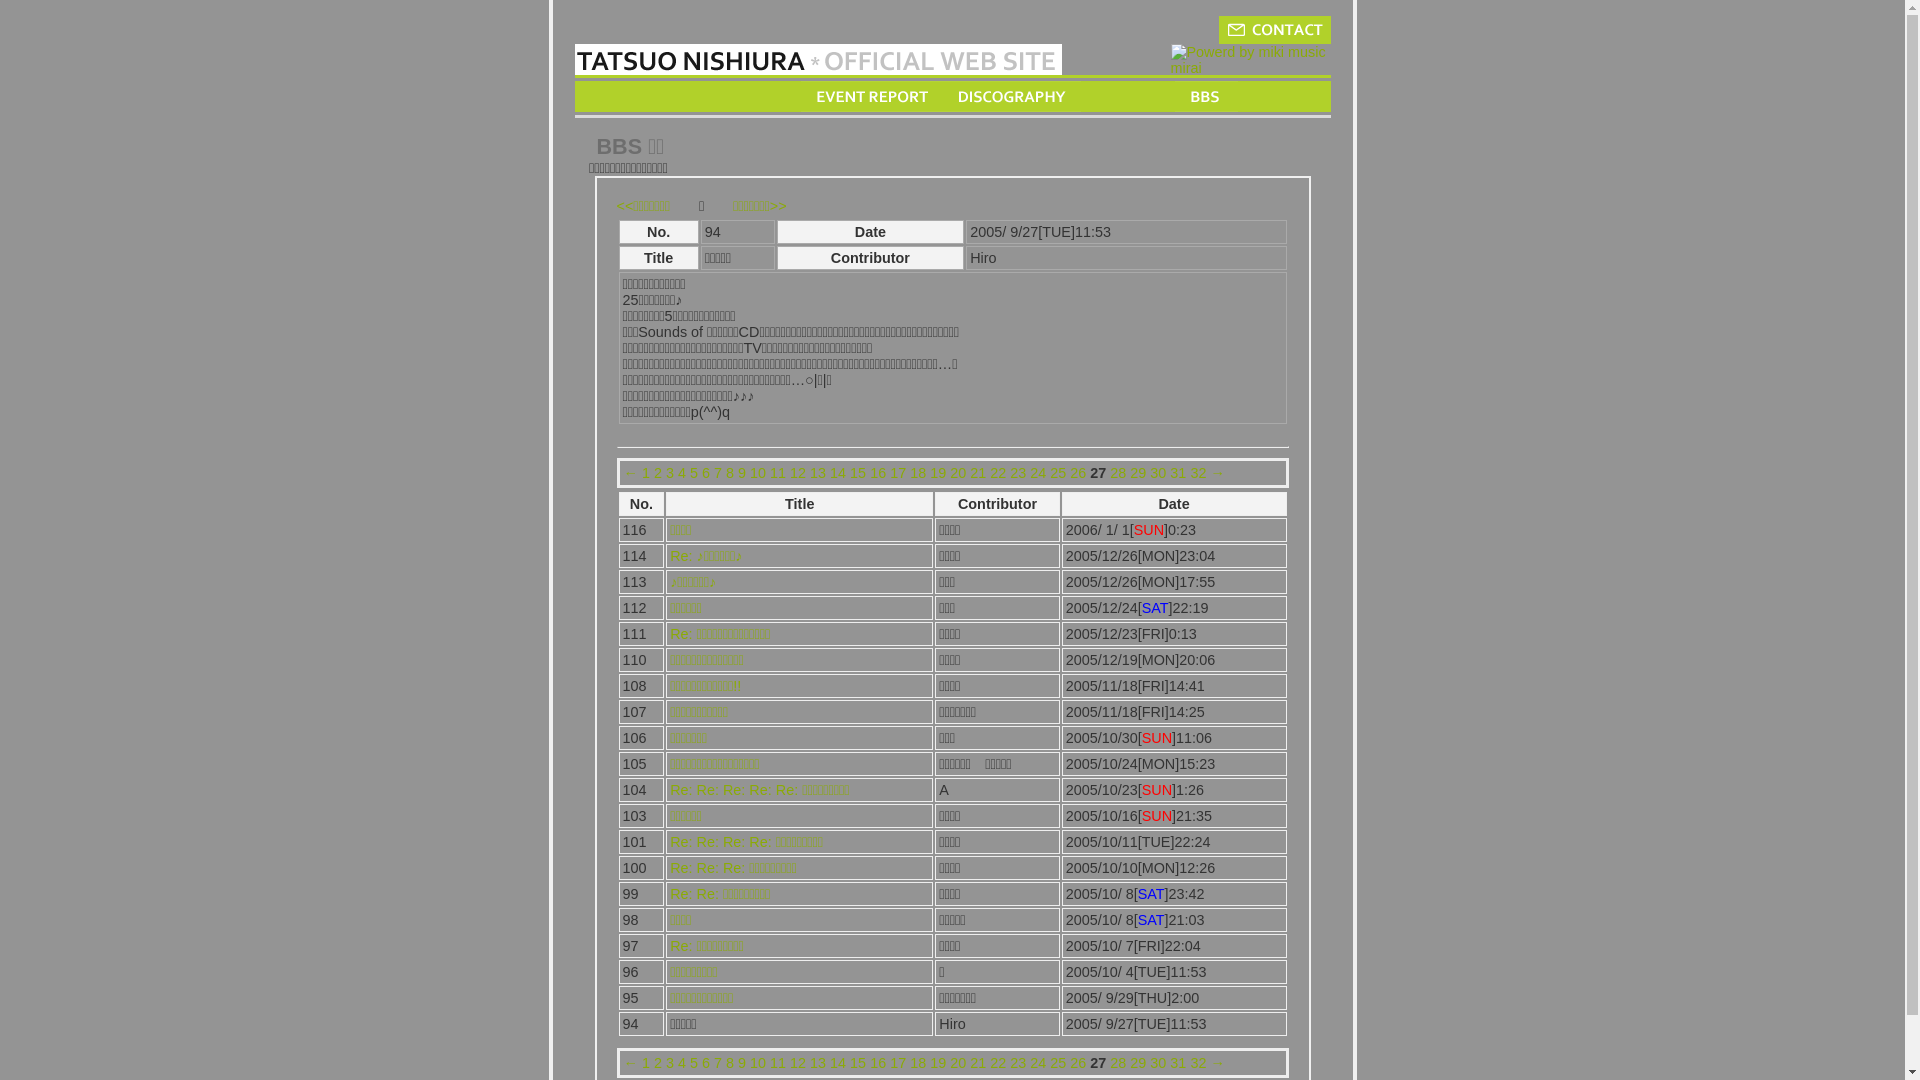 The width and height of the screenshot is (1920, 1080). What do you see at coordinates (646, 473) in the screenshot?
I see `1` at bounding box center [646, 473].